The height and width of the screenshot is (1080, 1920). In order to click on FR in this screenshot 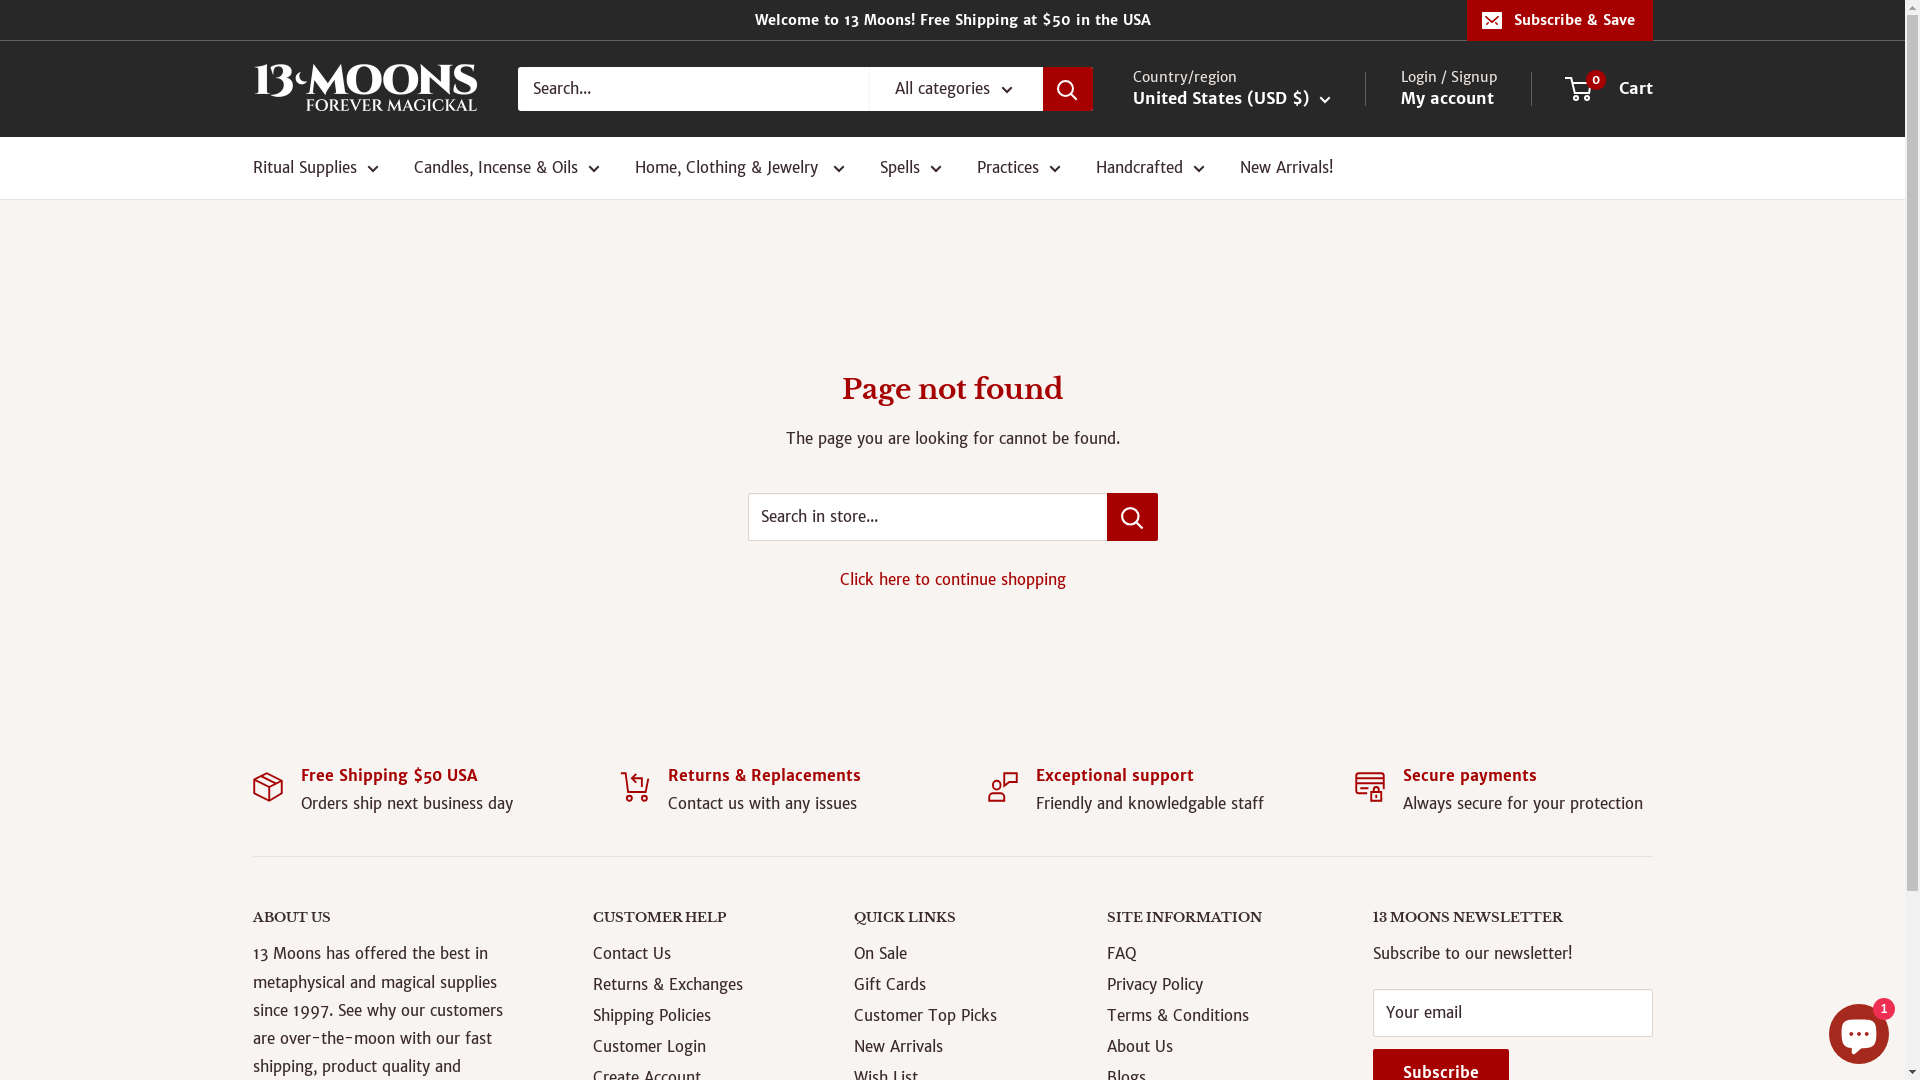, I will do `click(1215, 337)`.